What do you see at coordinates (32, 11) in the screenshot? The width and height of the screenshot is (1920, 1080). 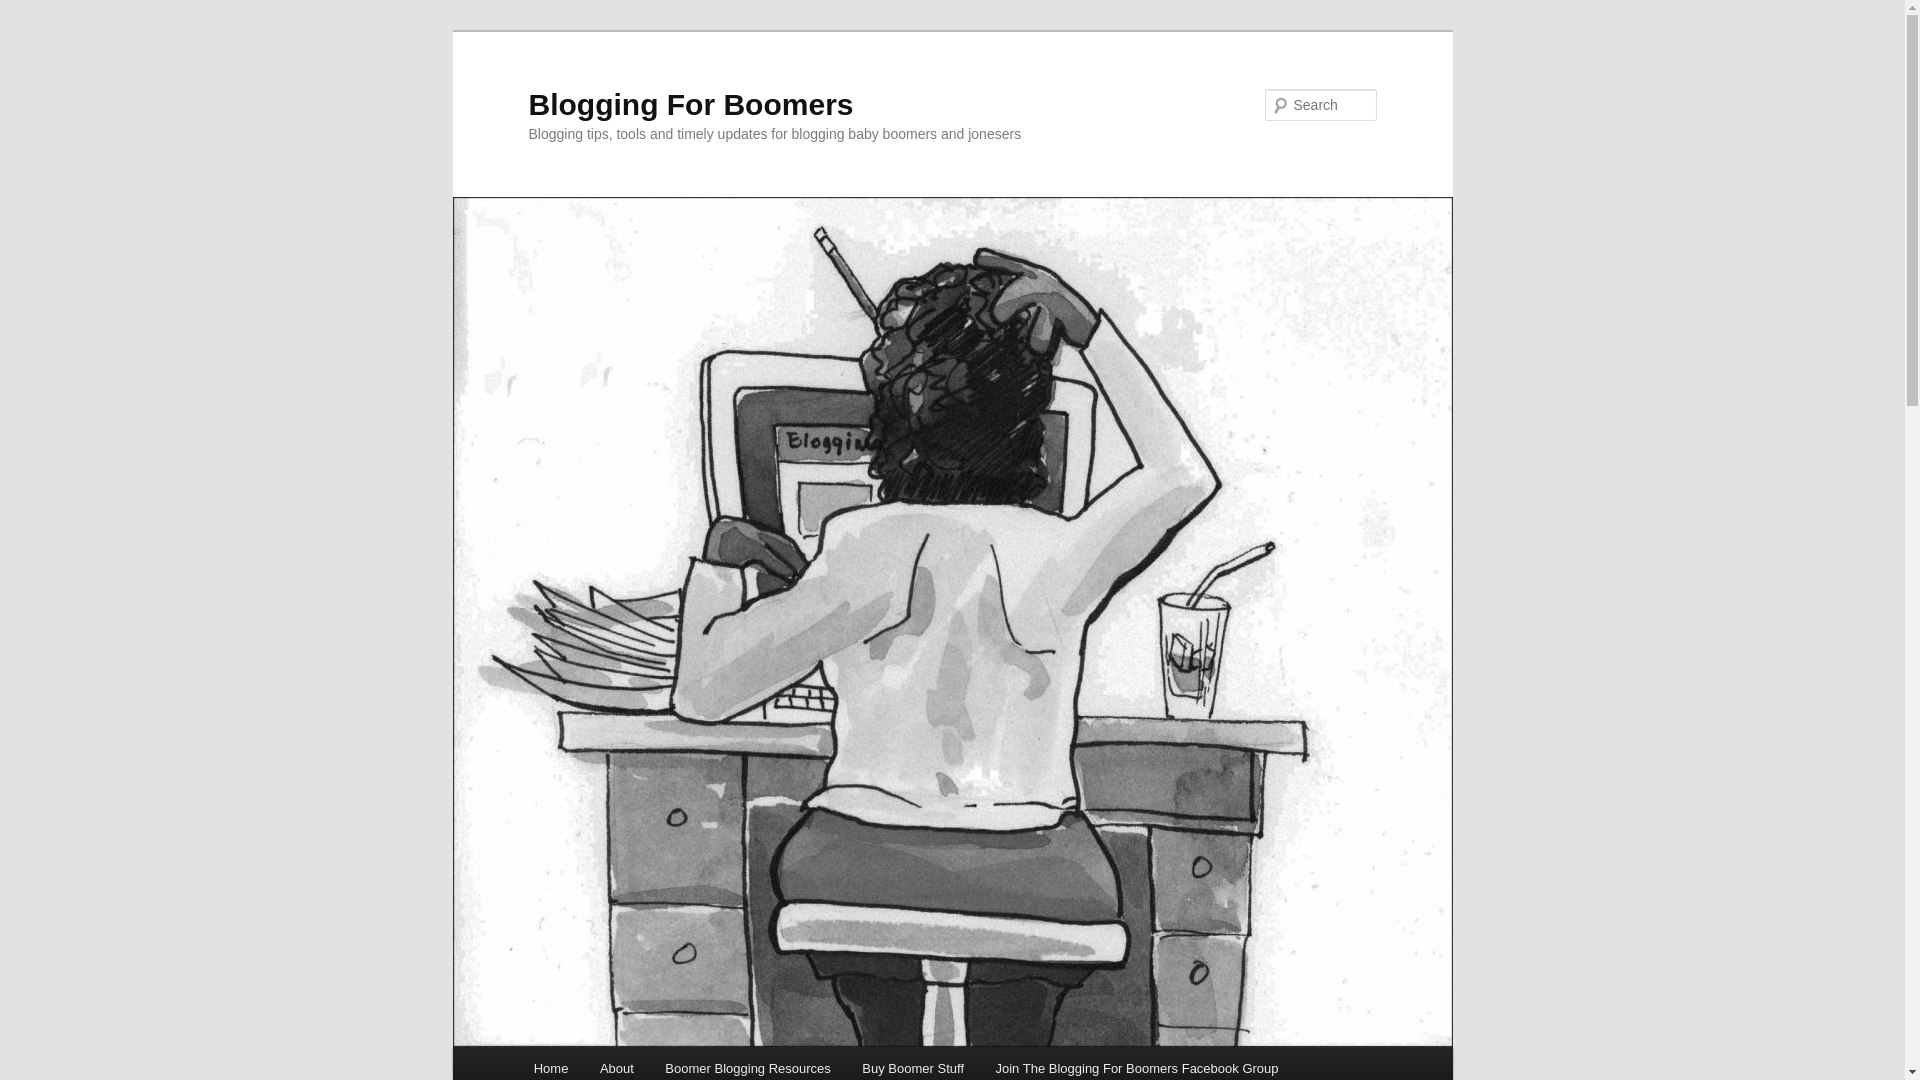 I see `Search` at bounding box center [32, 11].